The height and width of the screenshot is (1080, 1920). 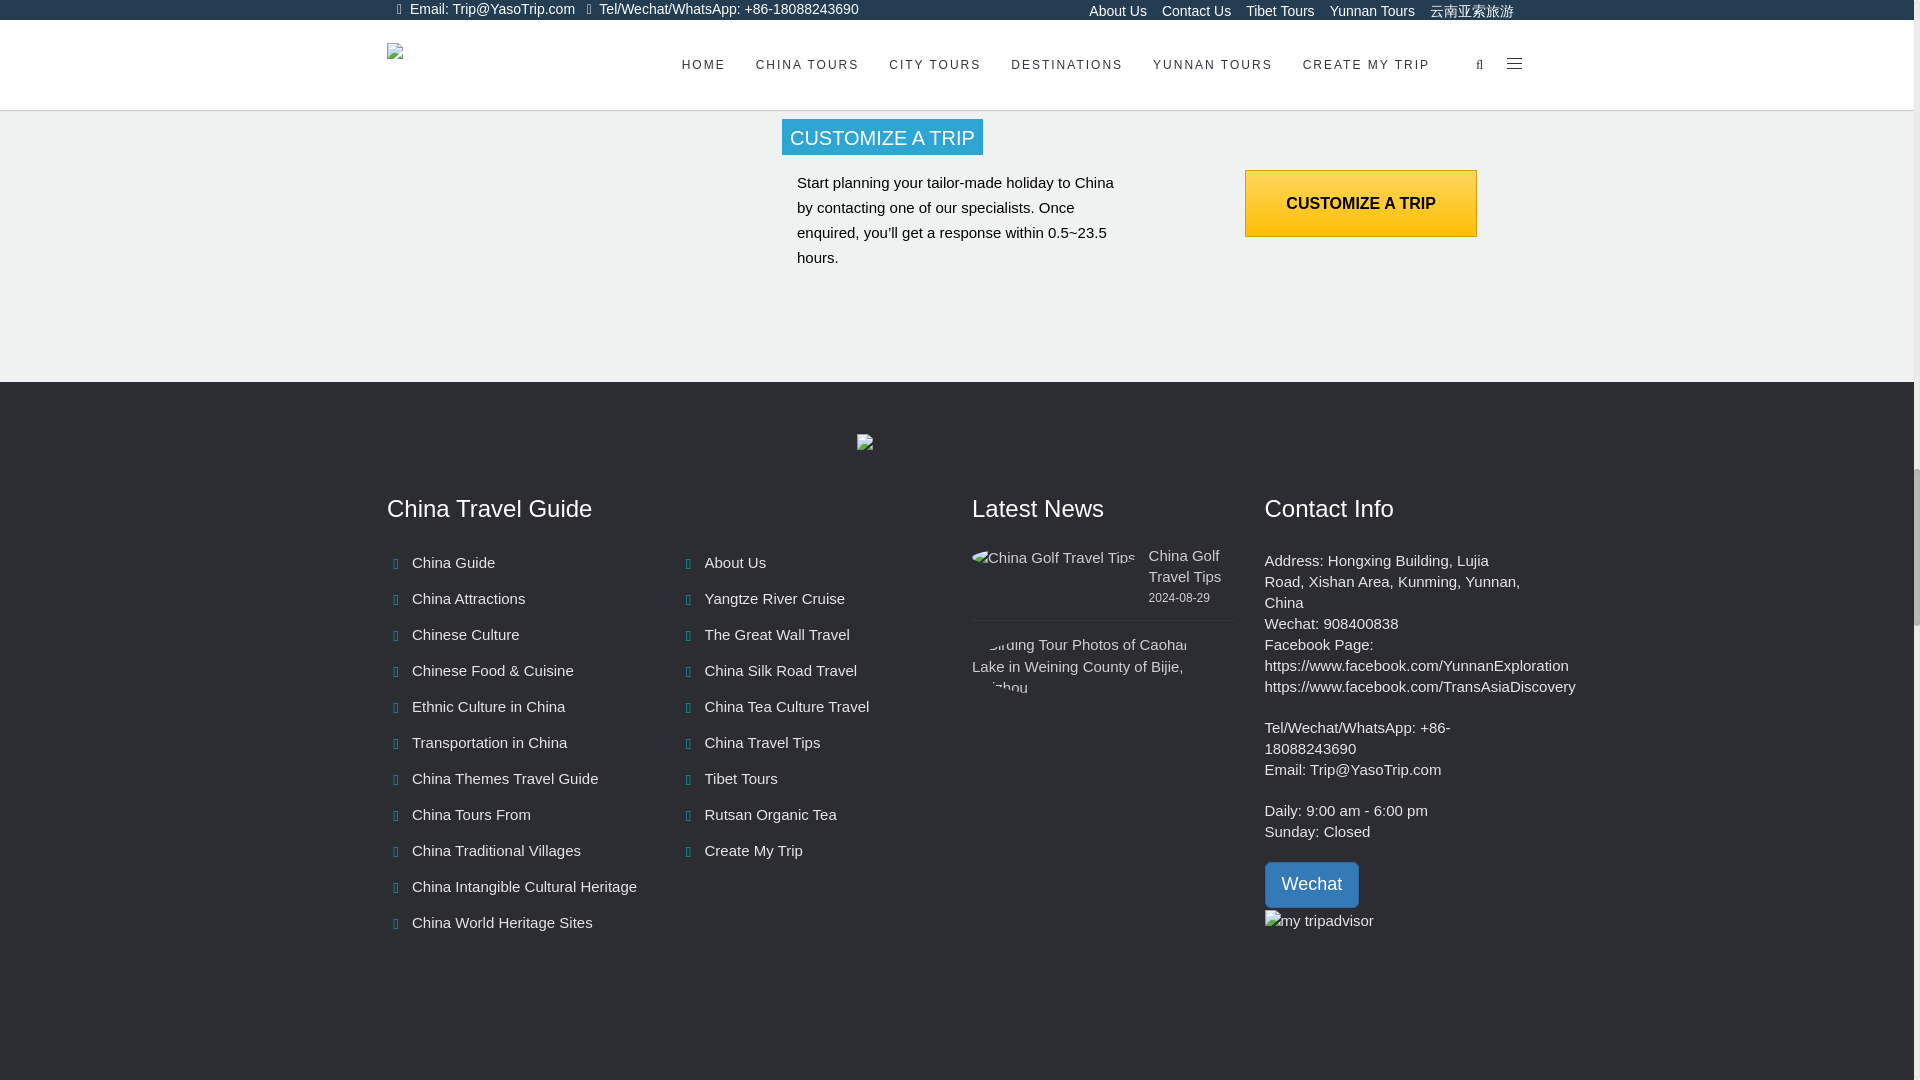 I want to click on Hellen He, so click(x=1056, y=44).